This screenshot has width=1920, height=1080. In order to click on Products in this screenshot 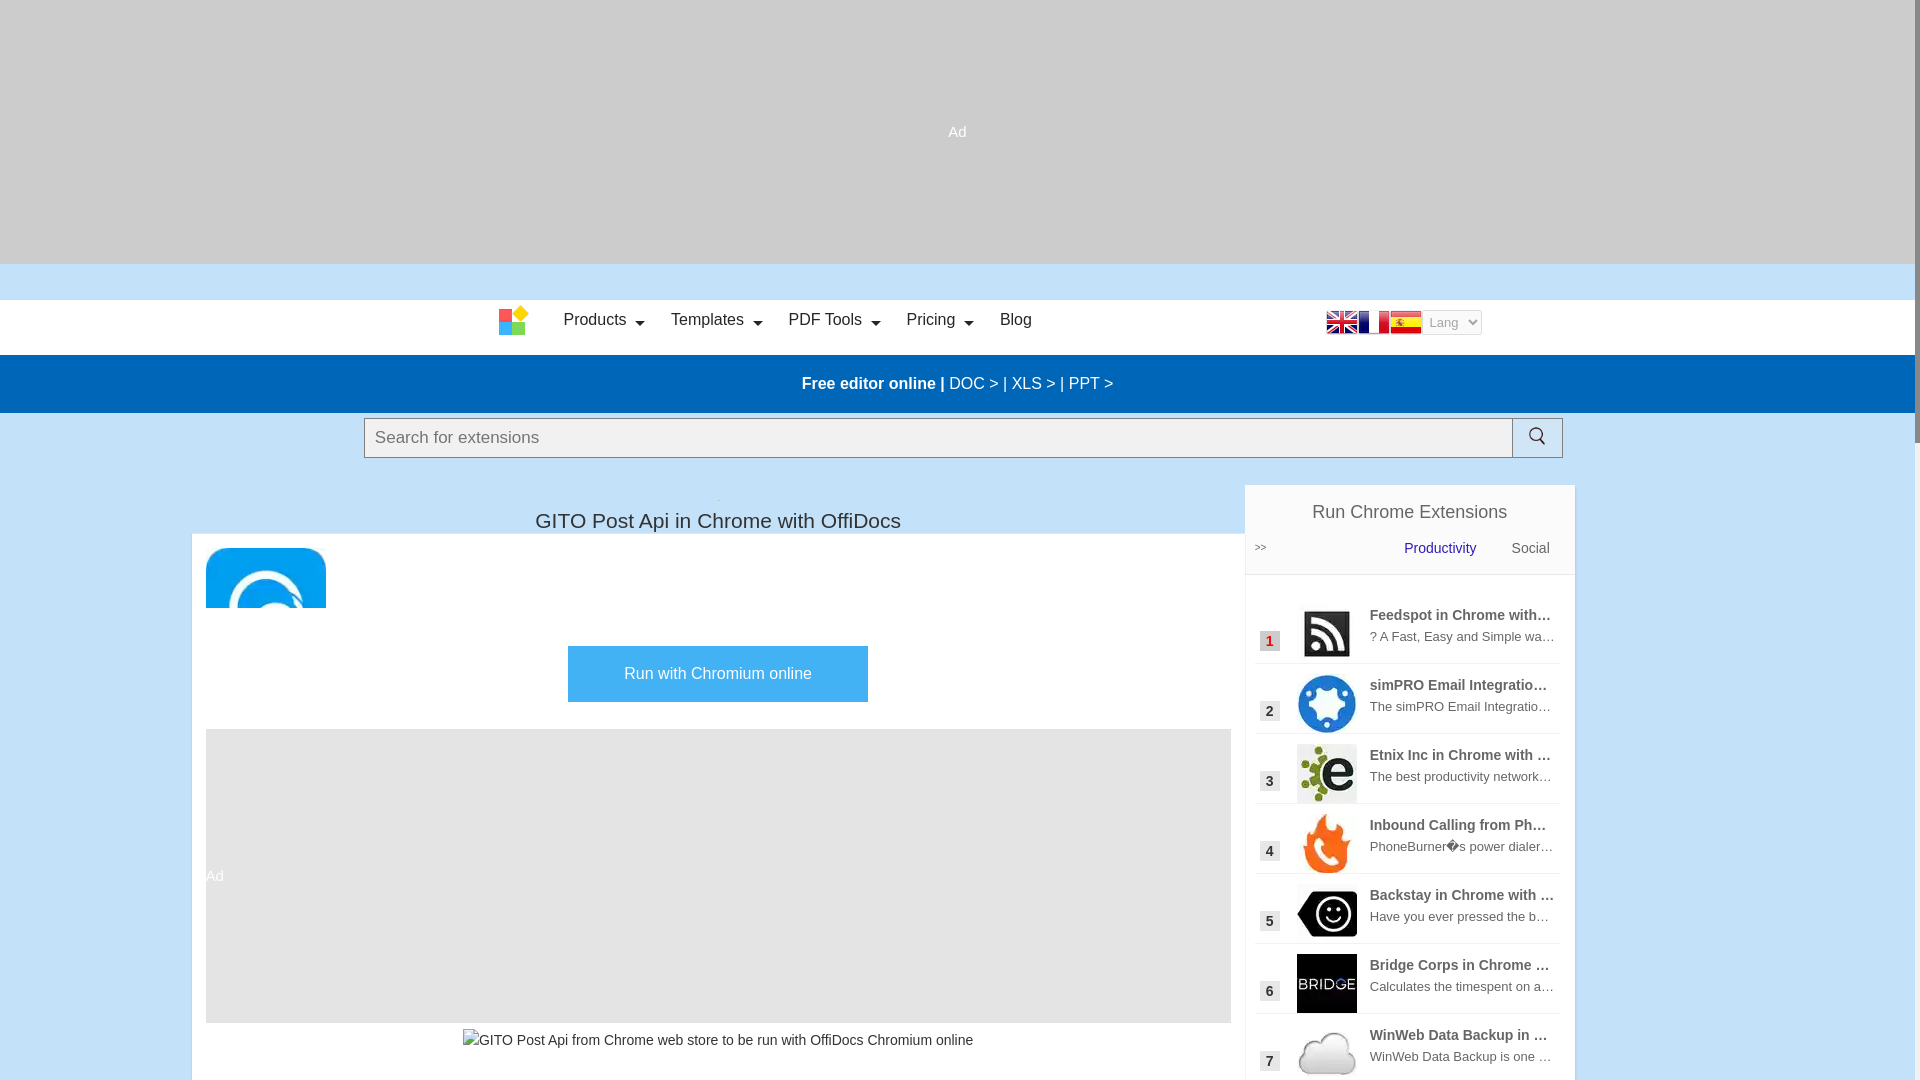, I will do `click(594, 320)`.